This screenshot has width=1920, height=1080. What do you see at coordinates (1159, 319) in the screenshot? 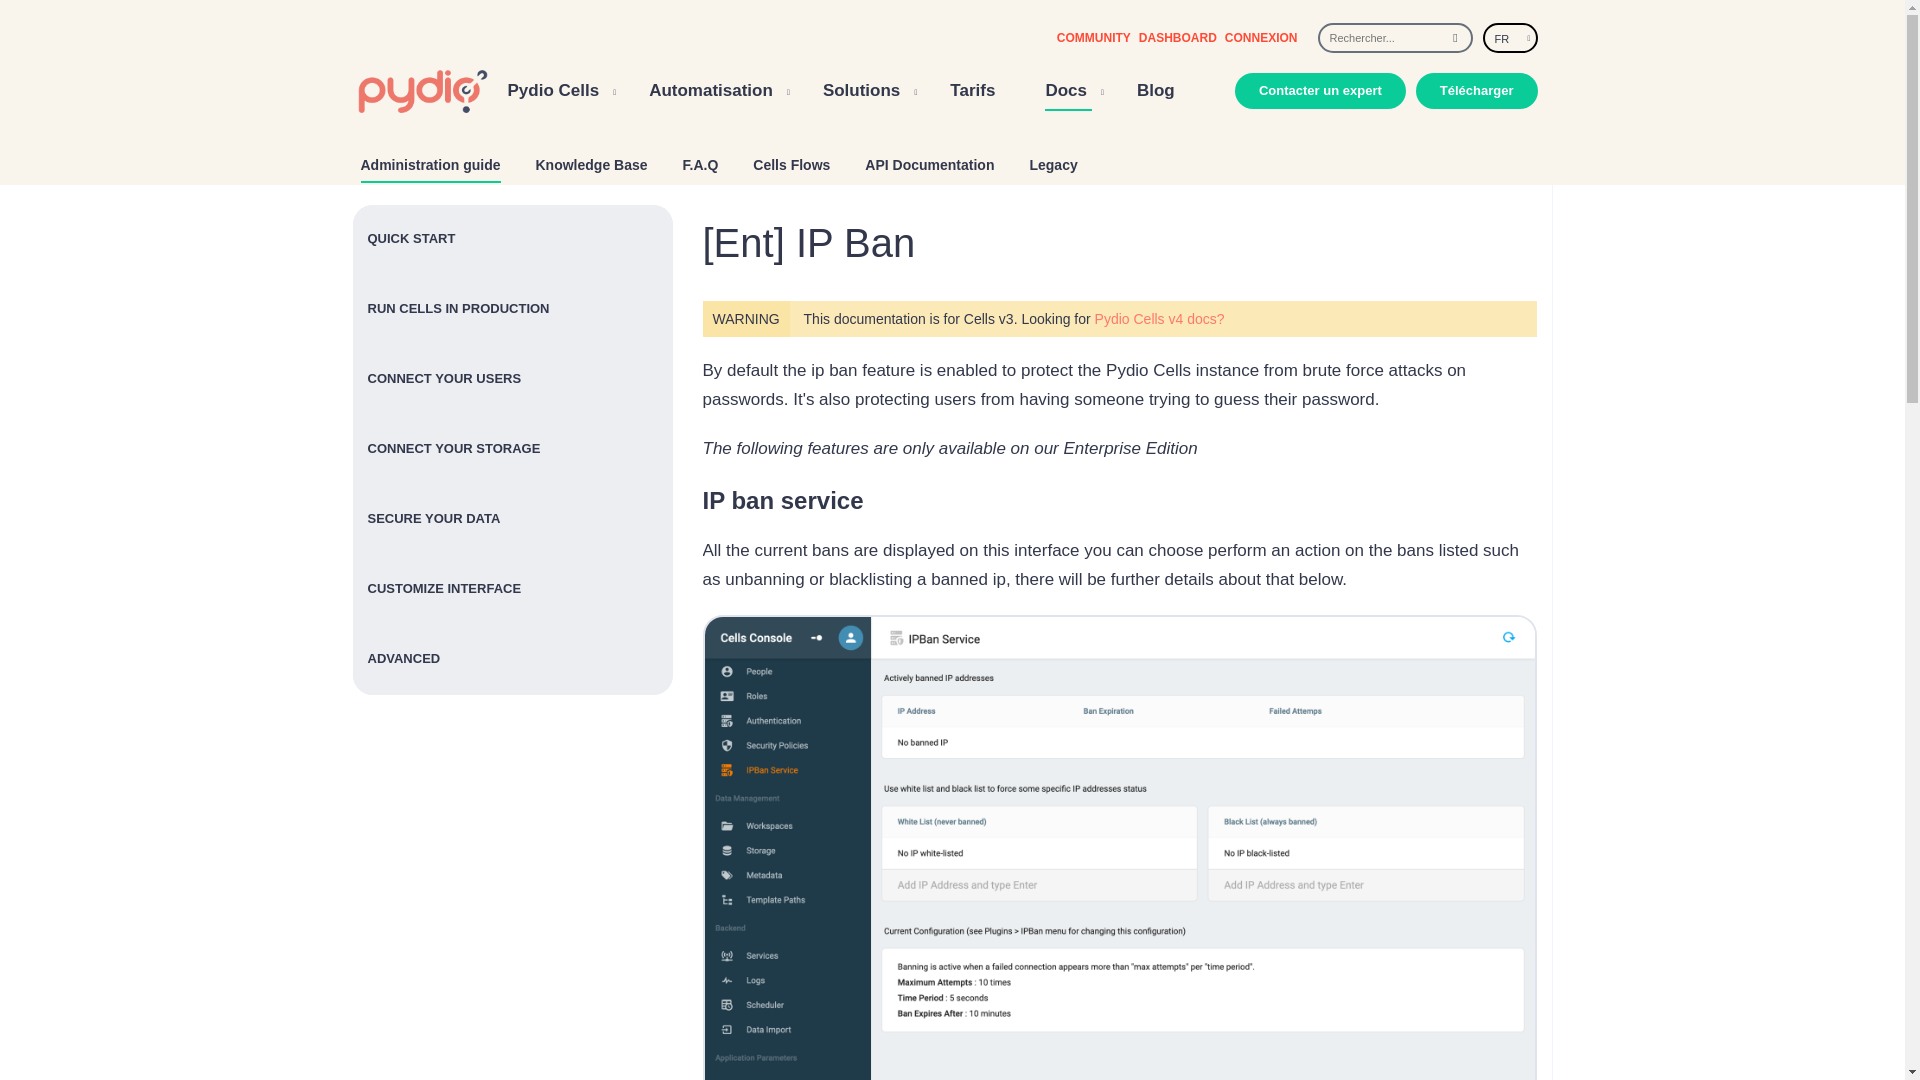
I see `Pydio Cells v4 docs?` at bounding box center [1159, 319].